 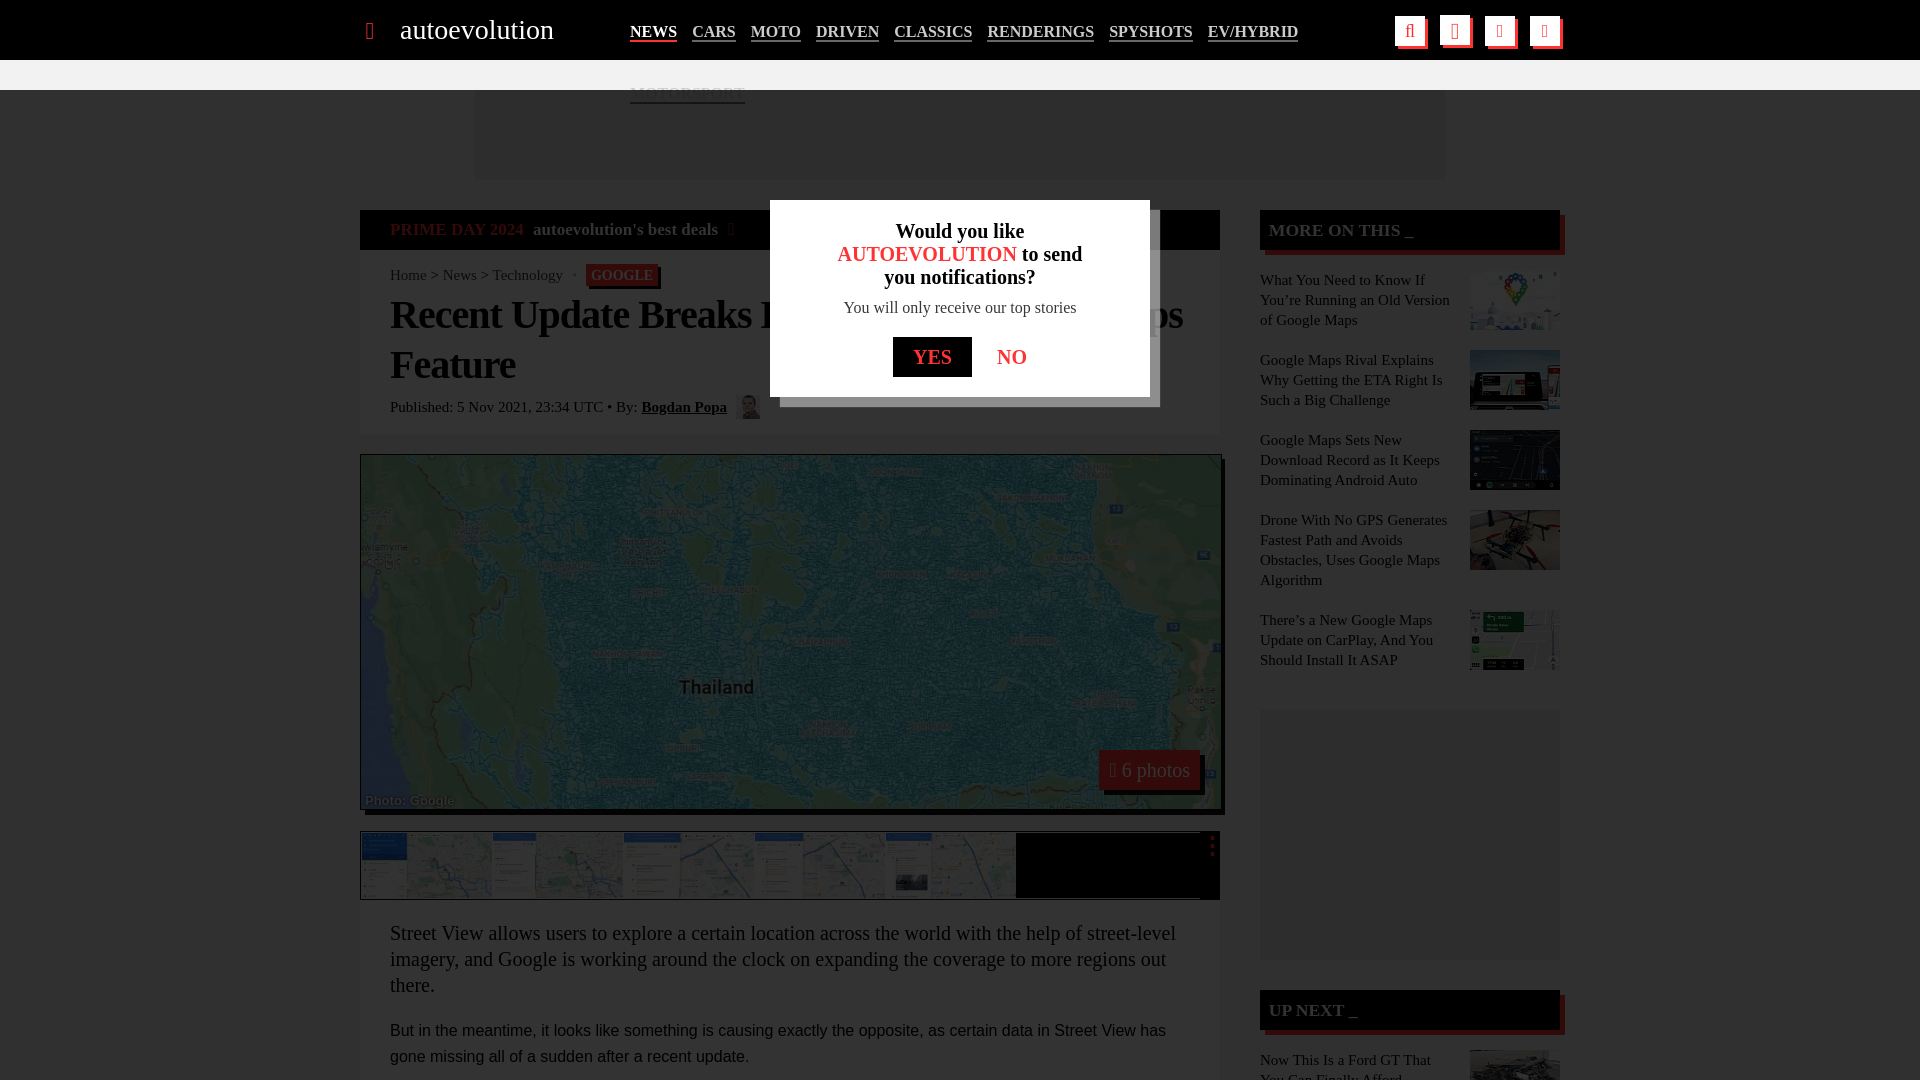 What do you see at coordinates (476, 30) in the screenshot?
I see `autoevolution` at bounding box center [476, 30].